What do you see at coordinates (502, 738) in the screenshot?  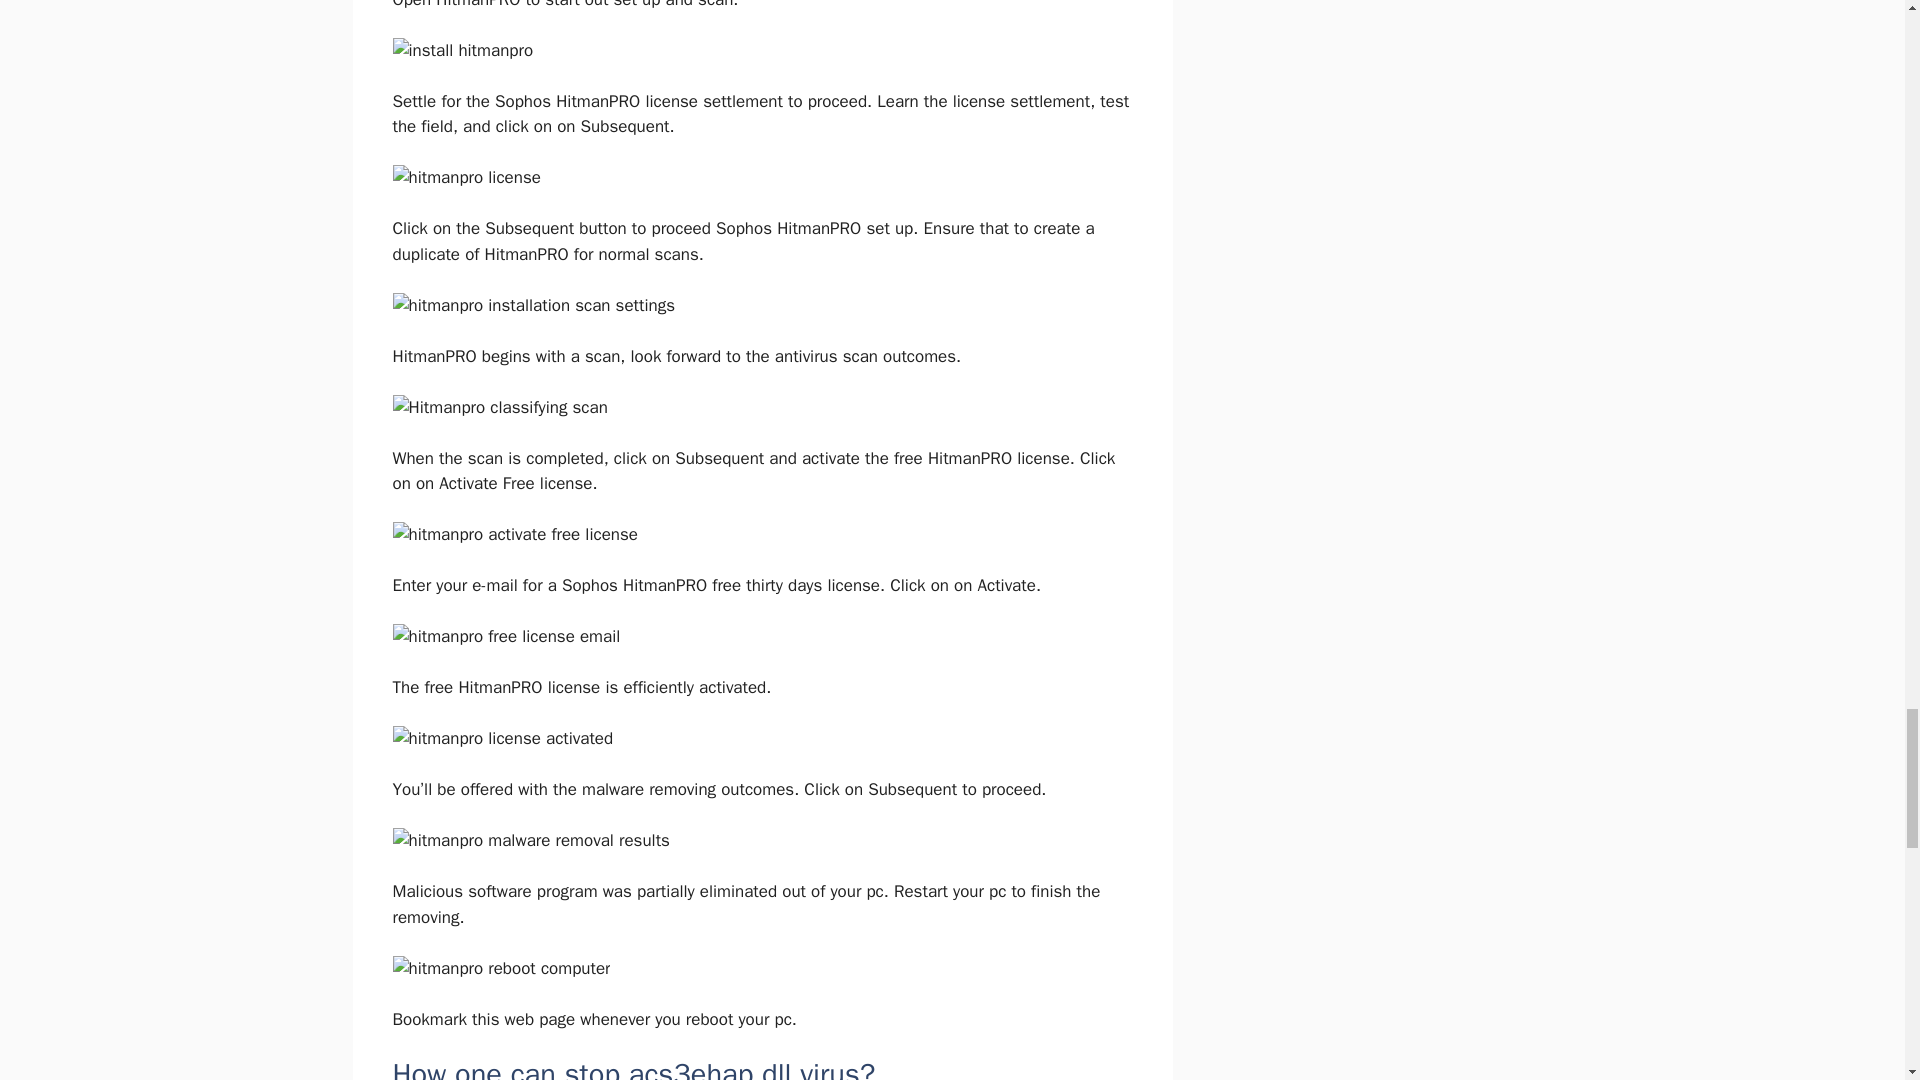 I see `How to remove acs3ehap.dll 10` at bounding box center [502, 738].